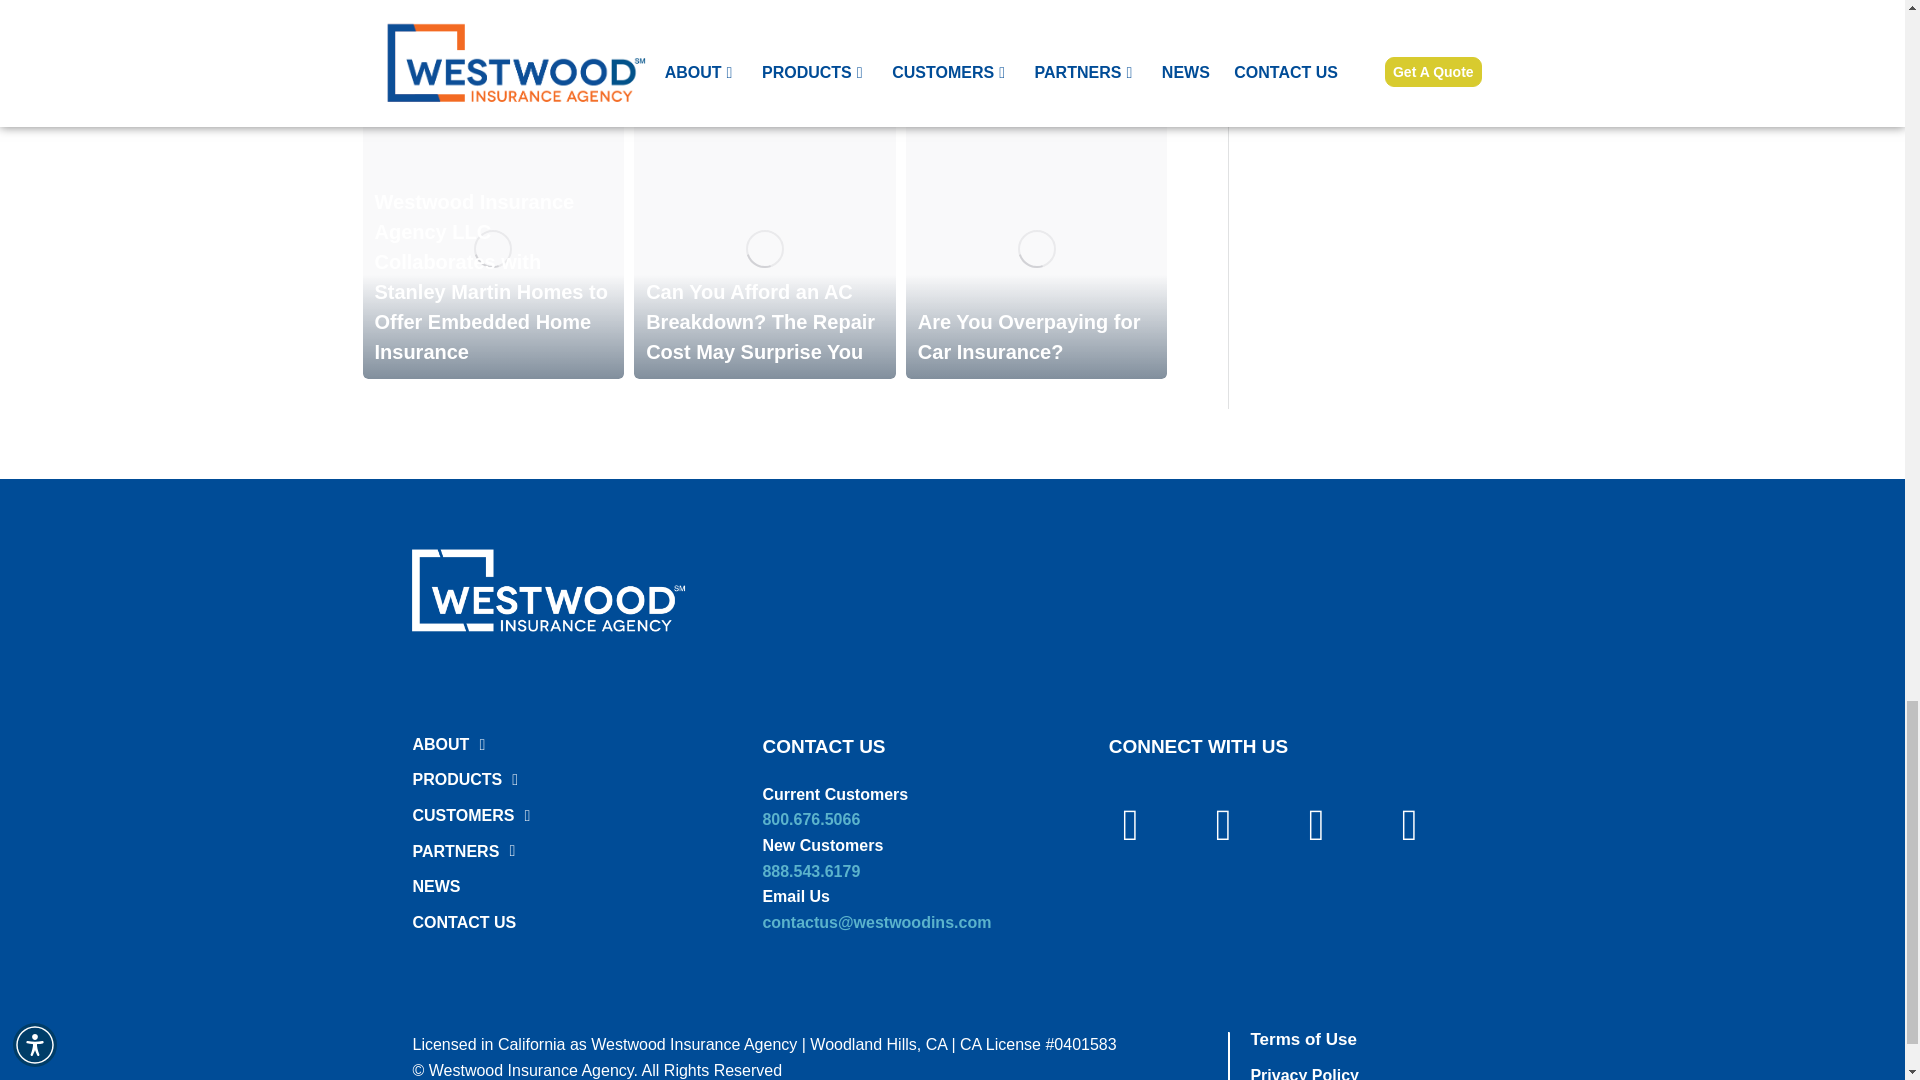  Describe the element at coordinates (1028, 336) in the screenshot. I see `Are You Overpaying for Car Insurance?` at that location.